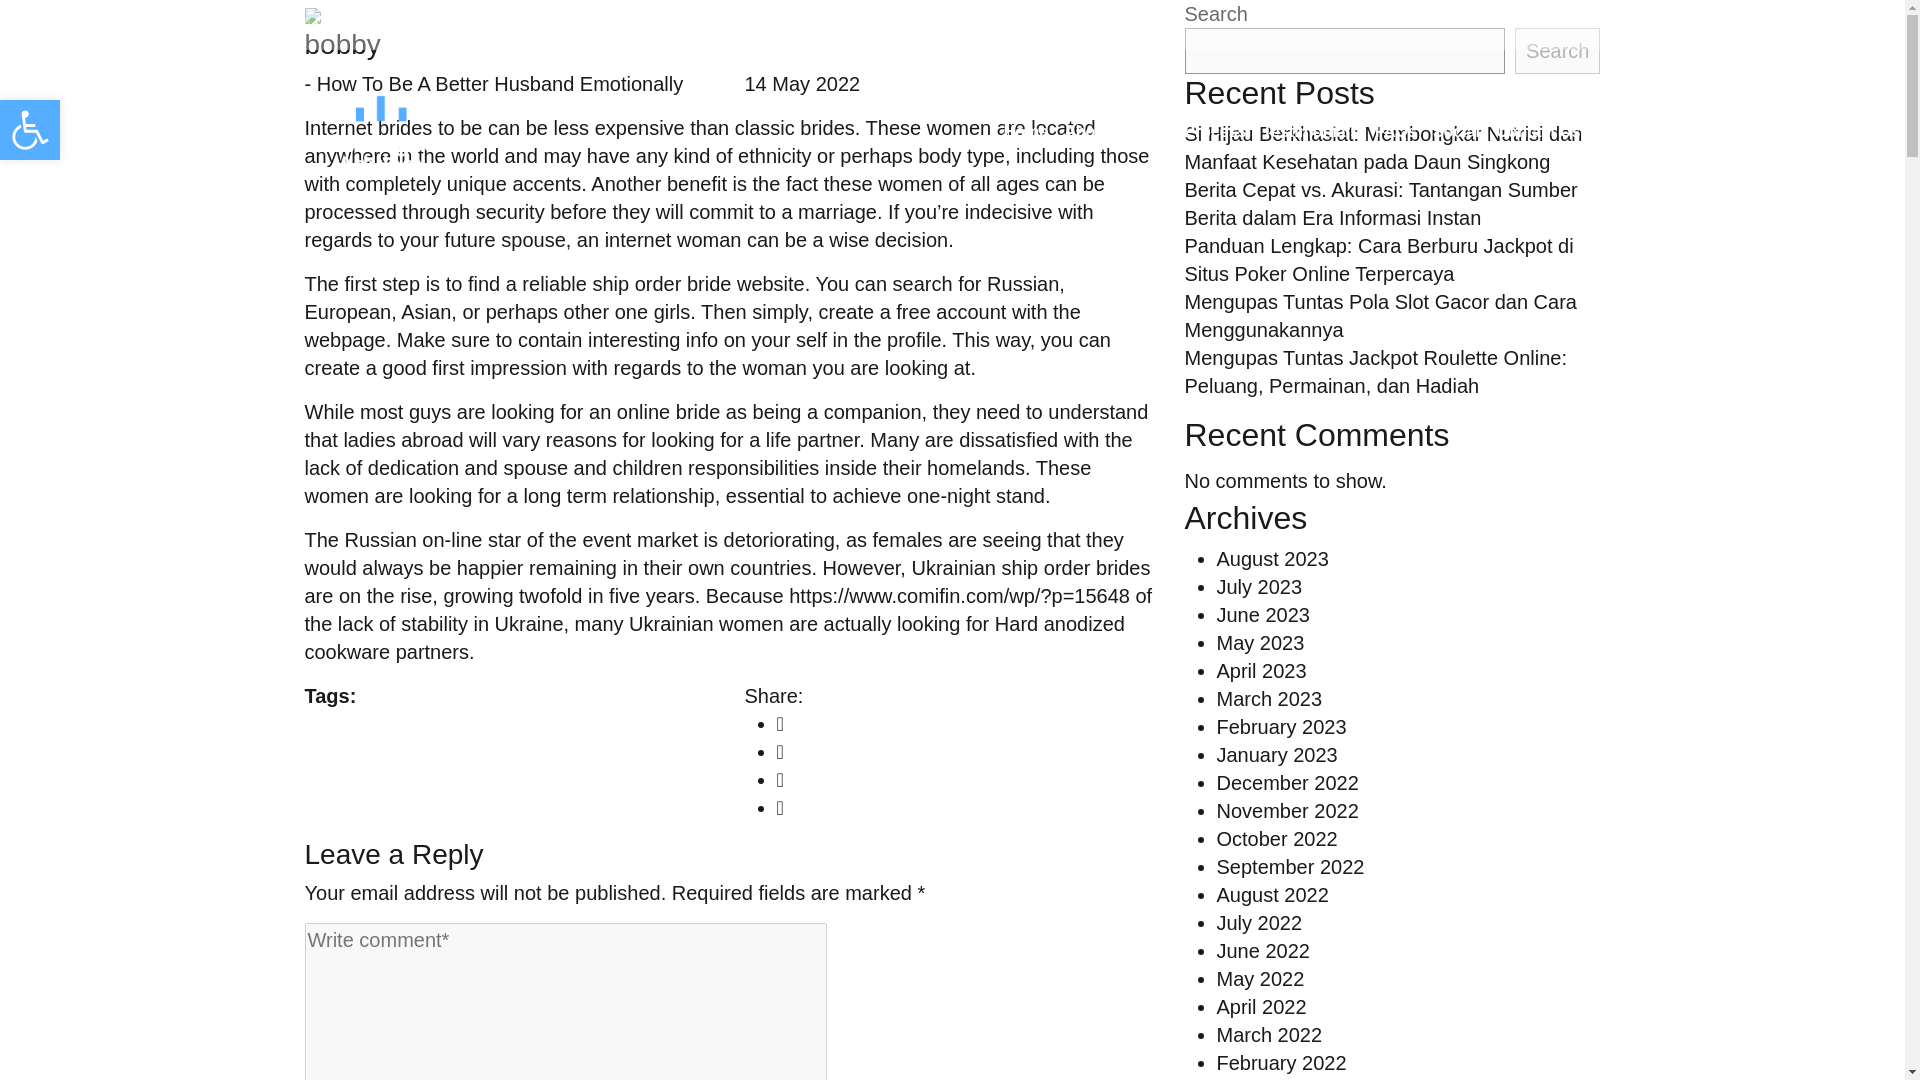  I want to click on Mengupas Tuntas Pola Slot Gacor dan Cara Menggunakannya, so click(1380, 316).